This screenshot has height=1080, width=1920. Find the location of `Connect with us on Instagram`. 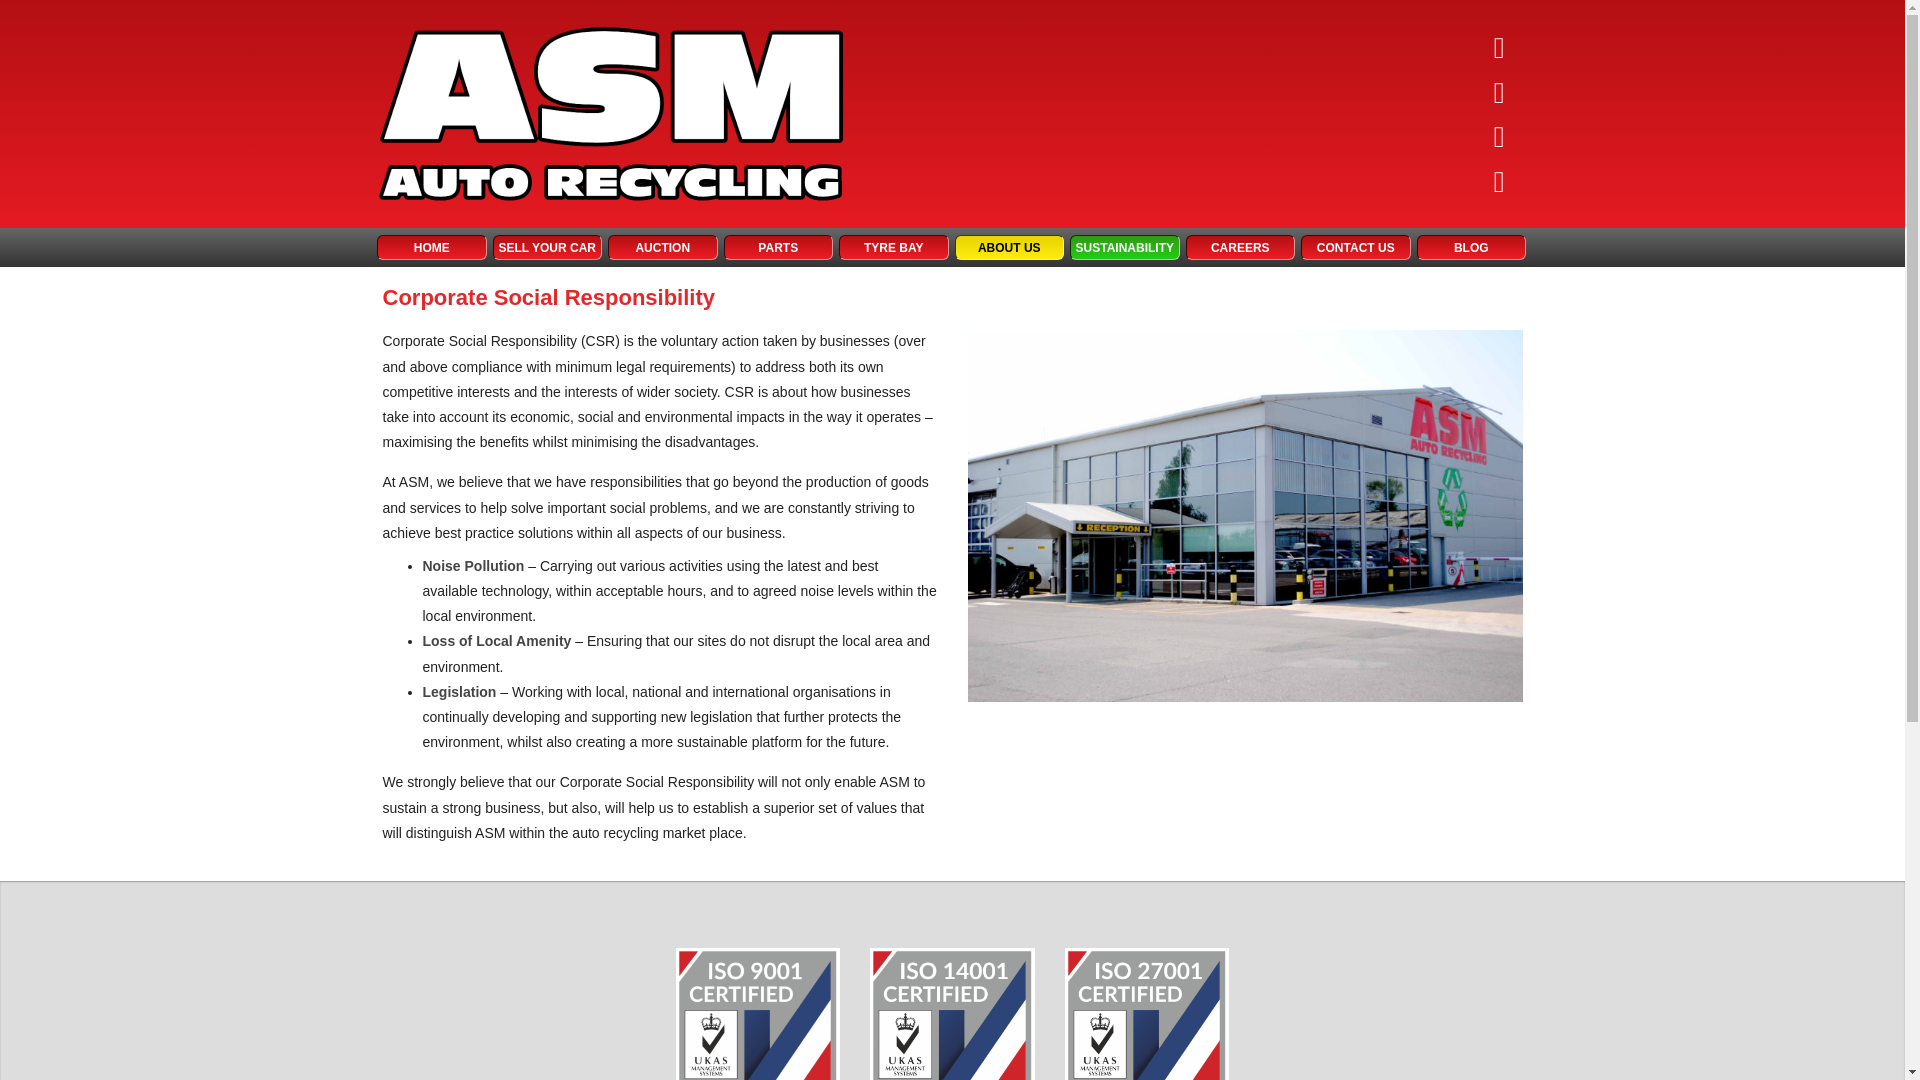

Connect with us on Instagram is located at coordinates (1499, 137).